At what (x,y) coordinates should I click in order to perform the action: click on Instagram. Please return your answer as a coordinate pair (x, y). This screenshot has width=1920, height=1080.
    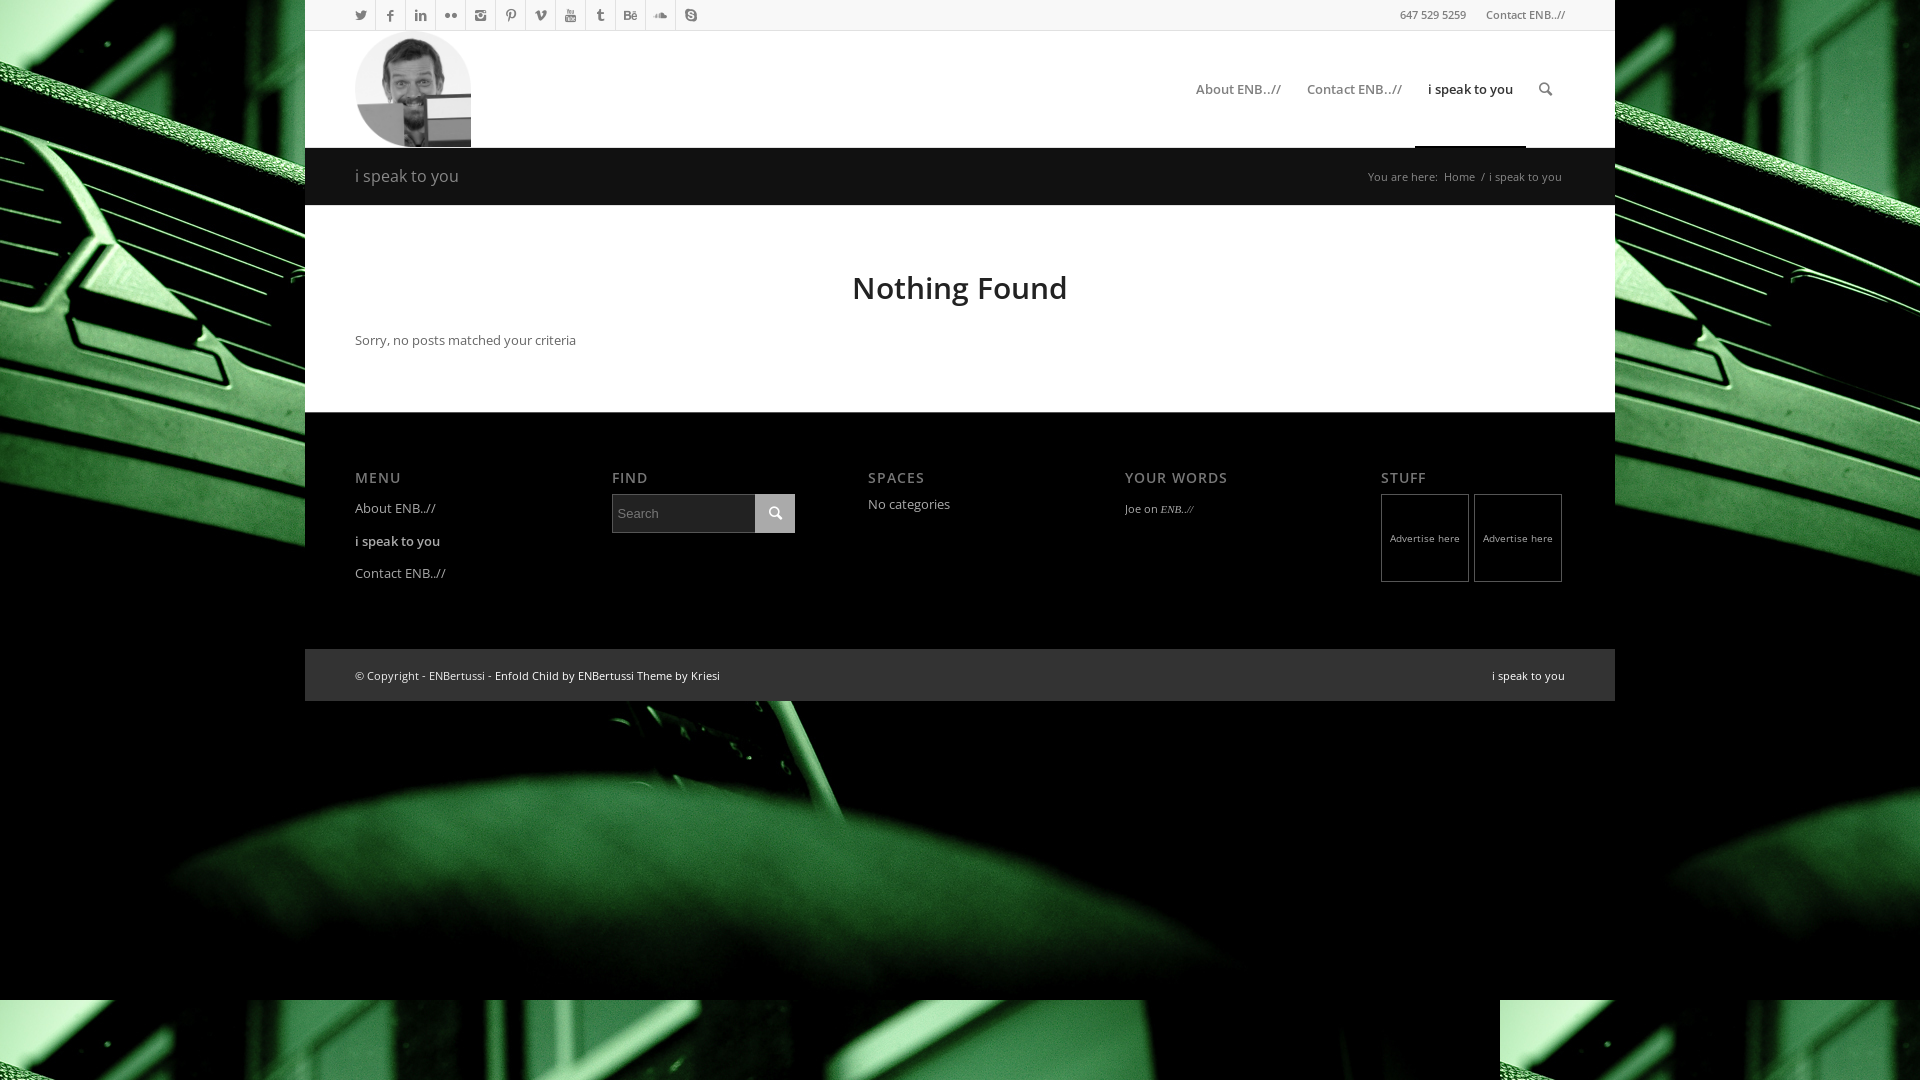
    Looking at the image, I should click on (480, 15).